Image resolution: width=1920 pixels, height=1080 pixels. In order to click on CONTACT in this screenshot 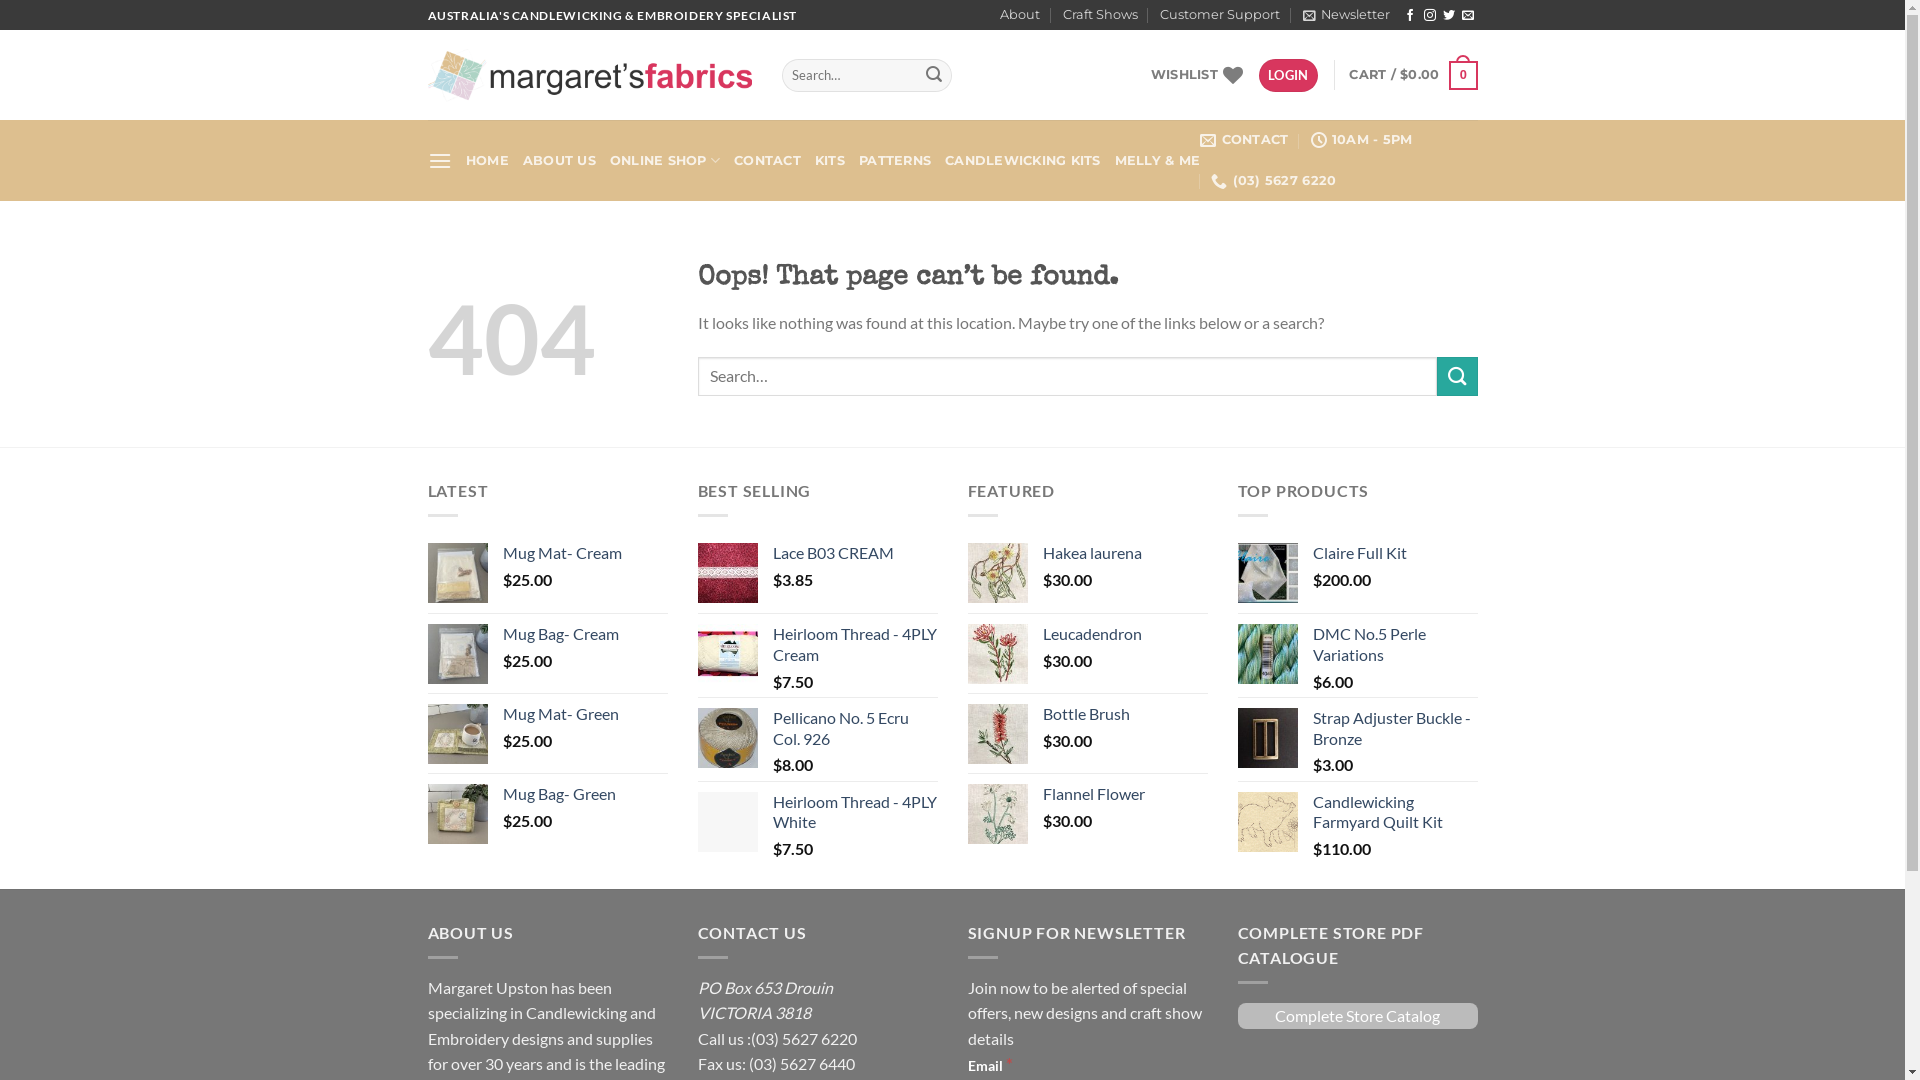, I will do `click(768, 161)`.